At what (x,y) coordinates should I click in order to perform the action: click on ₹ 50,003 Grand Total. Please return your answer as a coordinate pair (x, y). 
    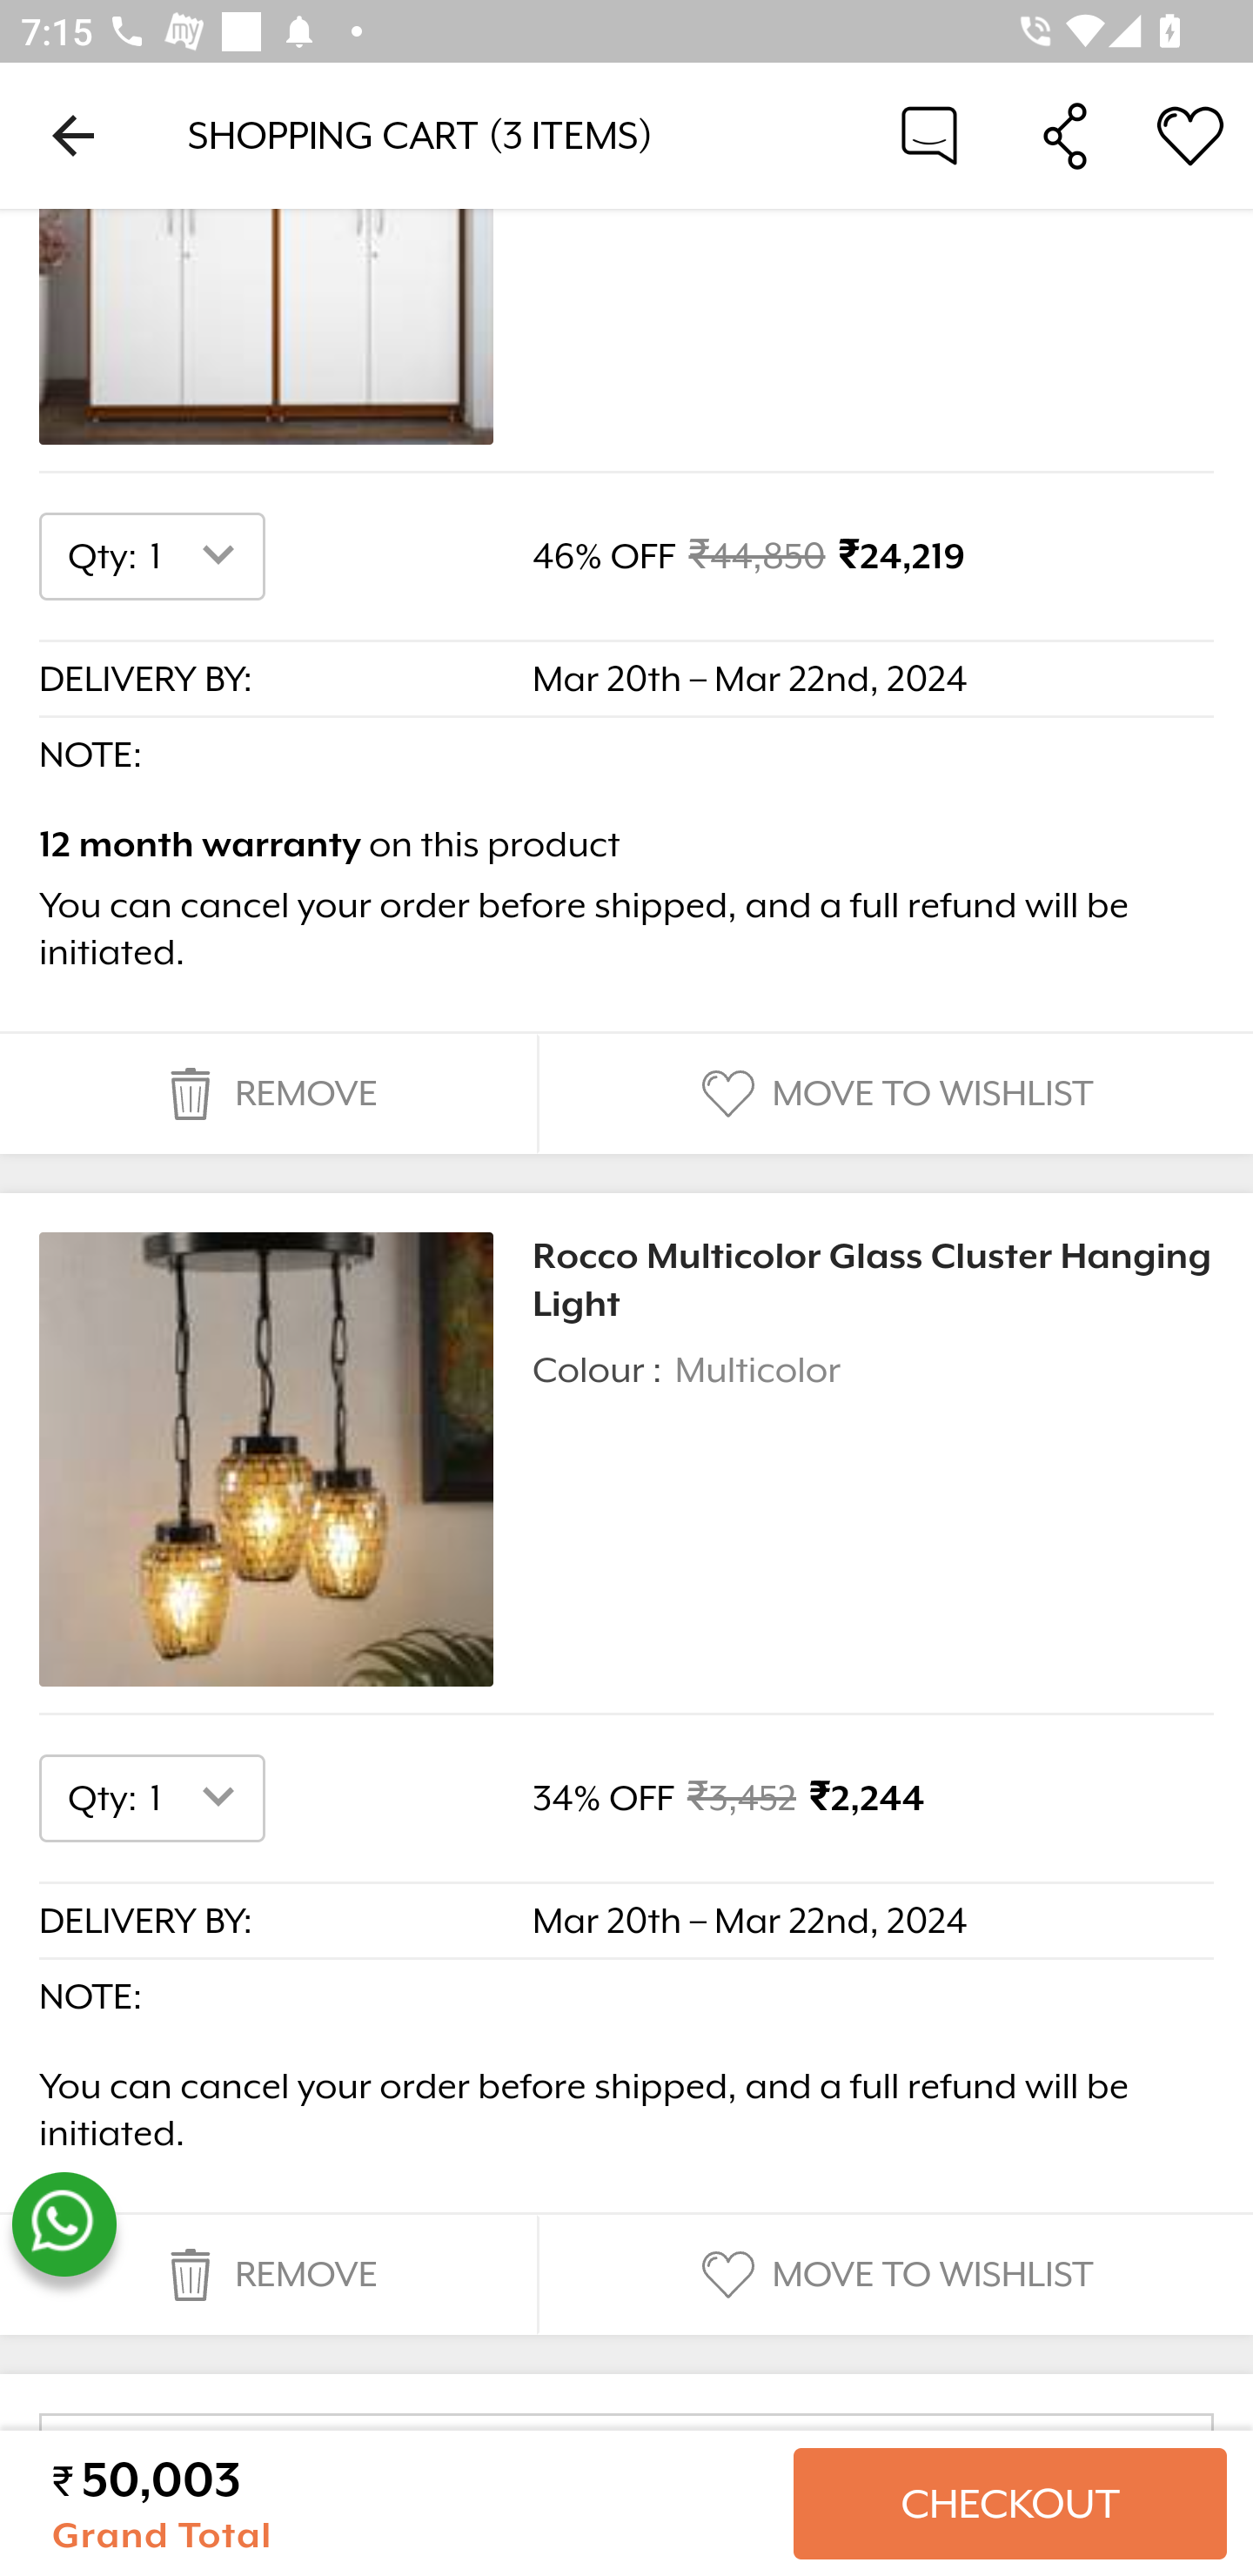
    Looking at the image, I should click on (411, 2504).